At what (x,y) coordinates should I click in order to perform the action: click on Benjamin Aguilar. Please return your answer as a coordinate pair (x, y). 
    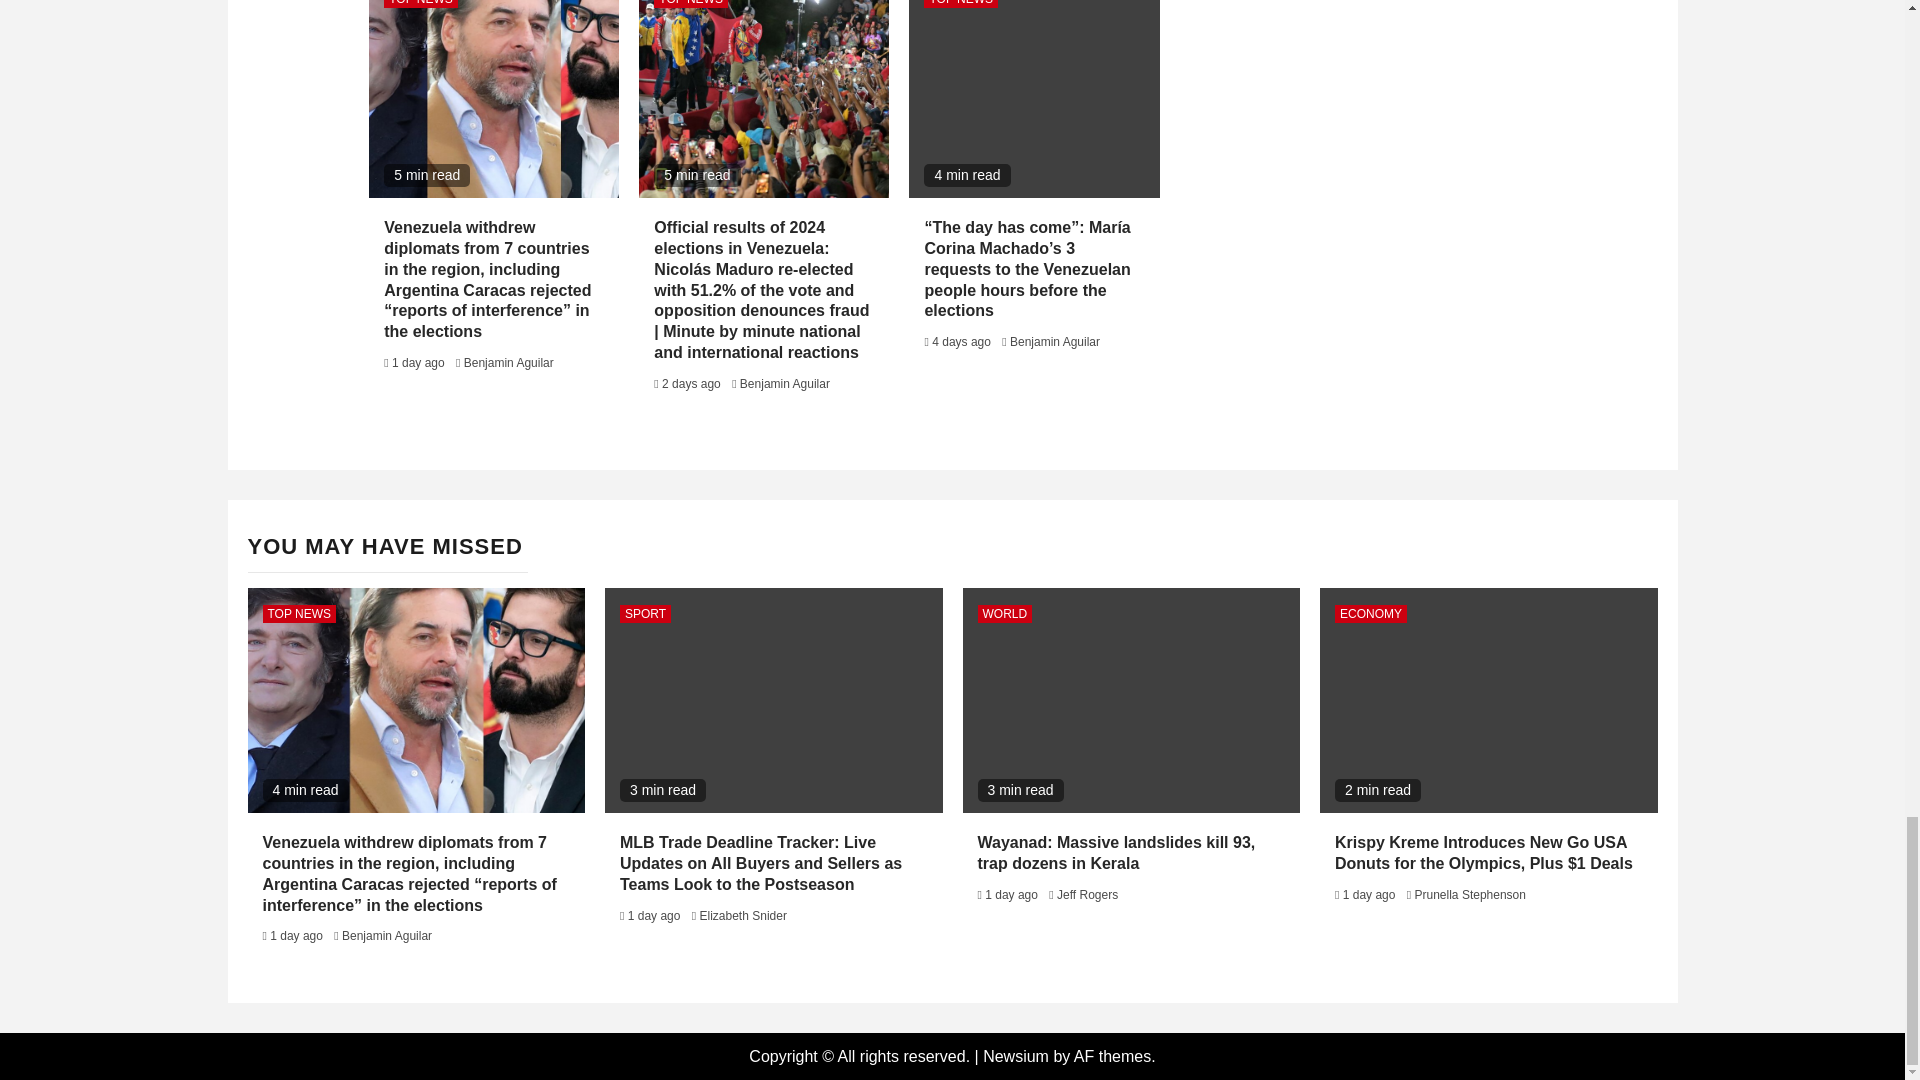
    Looking at the image, I should click on (1054, 341).